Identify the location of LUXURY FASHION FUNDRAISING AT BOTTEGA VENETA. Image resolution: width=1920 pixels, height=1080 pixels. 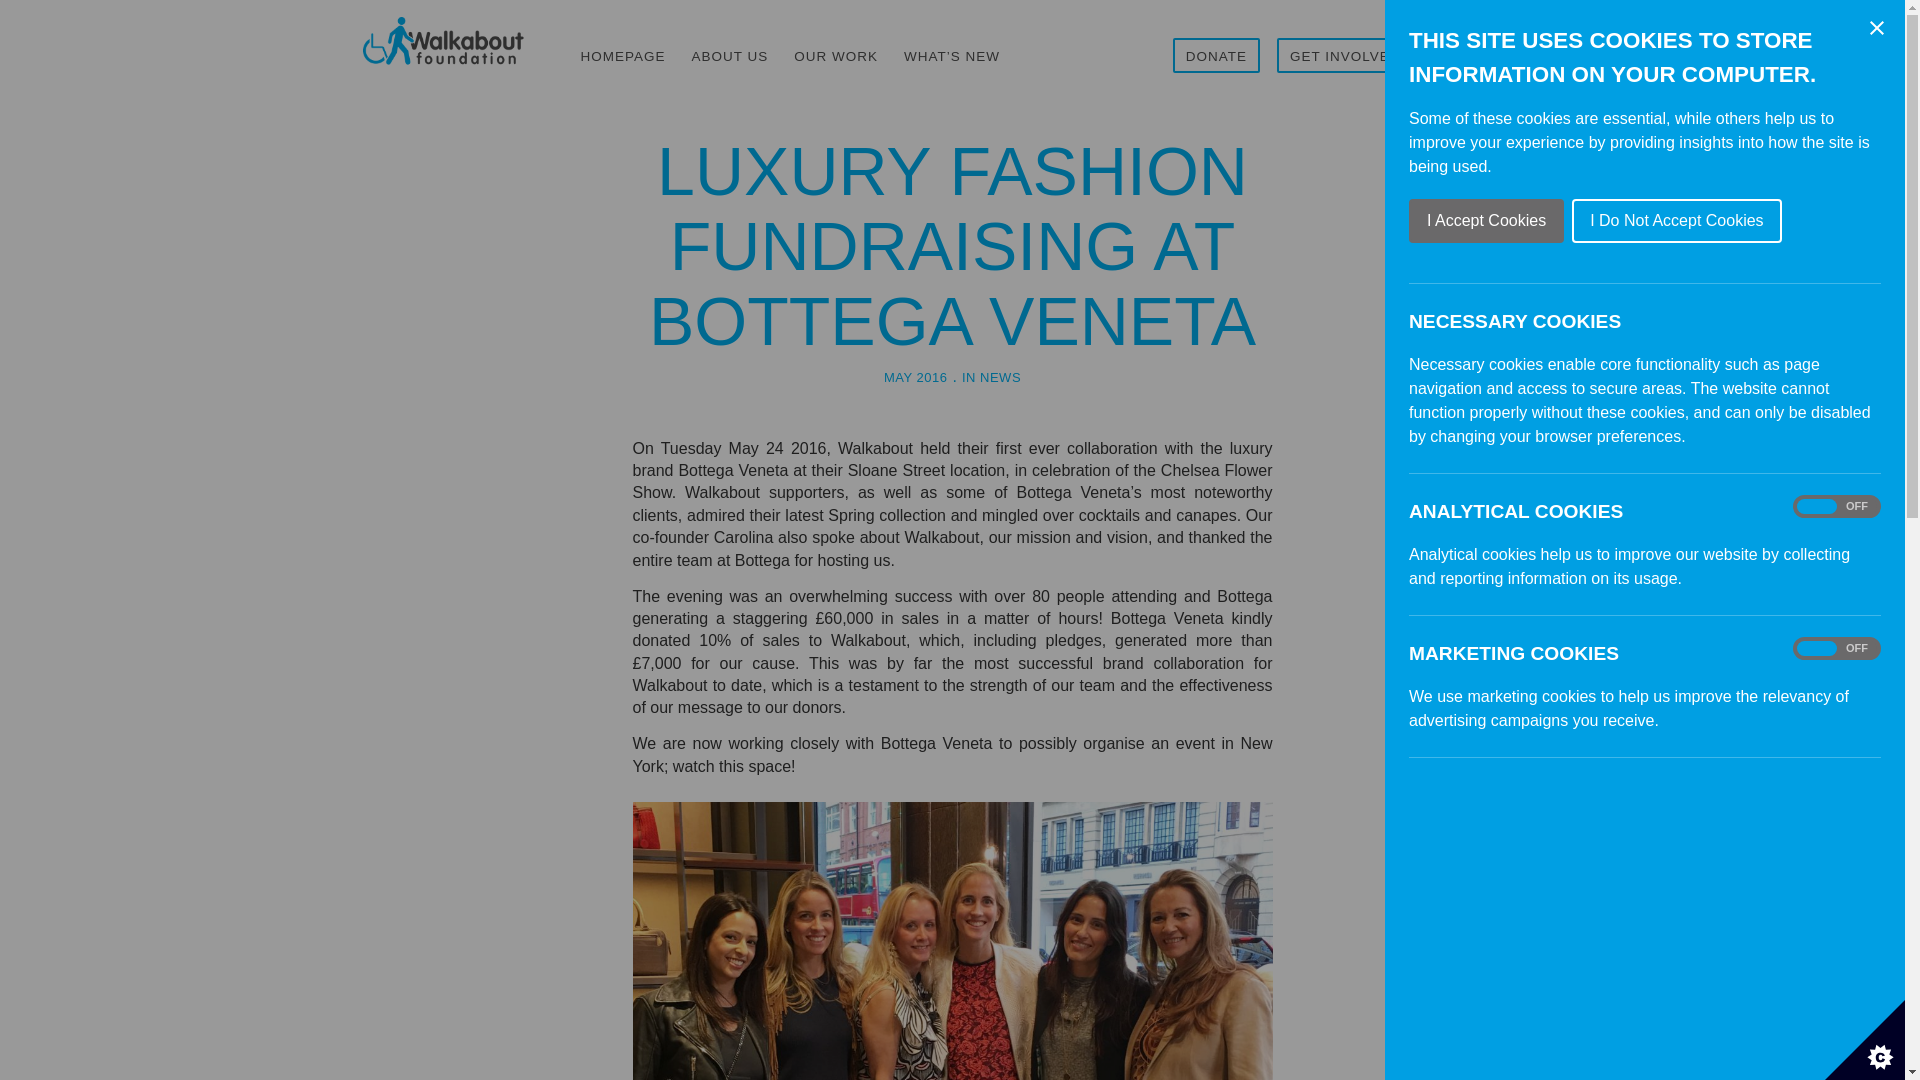
(952, 245).